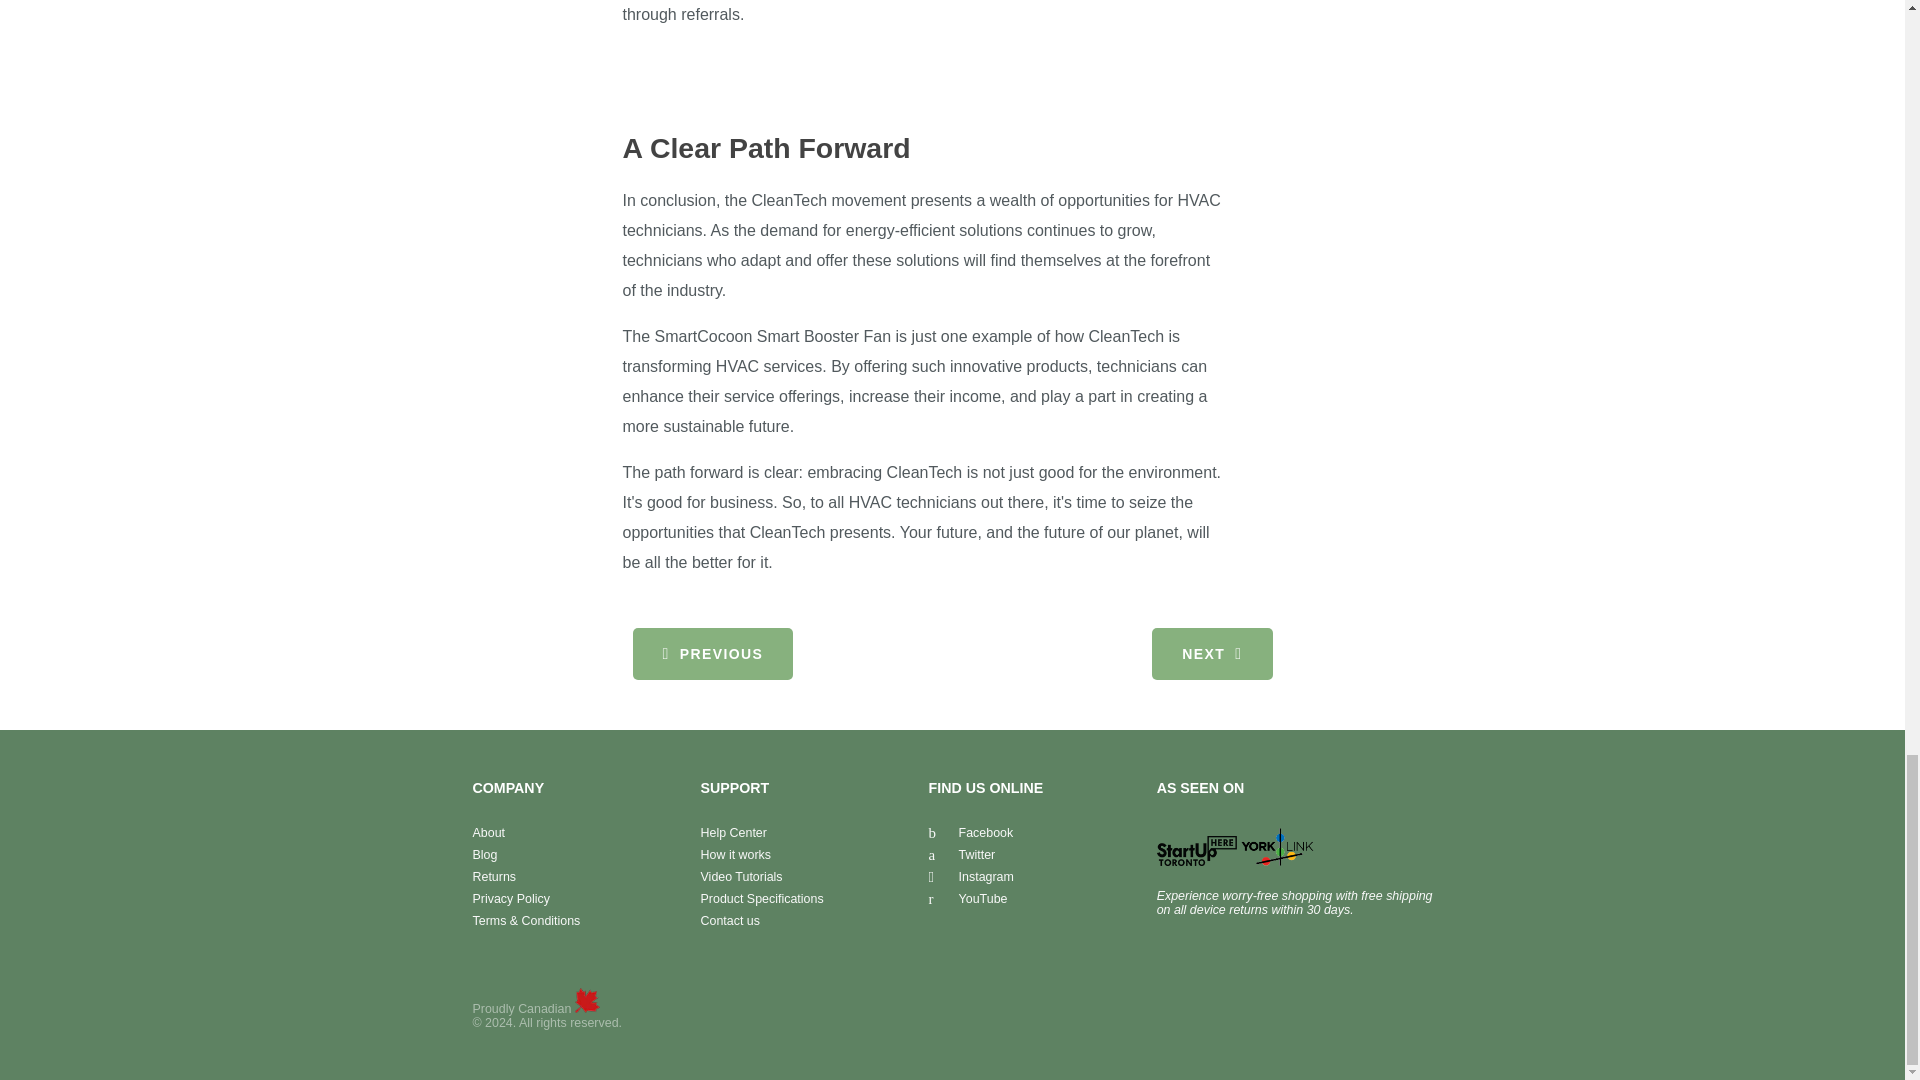 The image size is (1920, 1080). I want to click on Contact us, so click(730, 920).